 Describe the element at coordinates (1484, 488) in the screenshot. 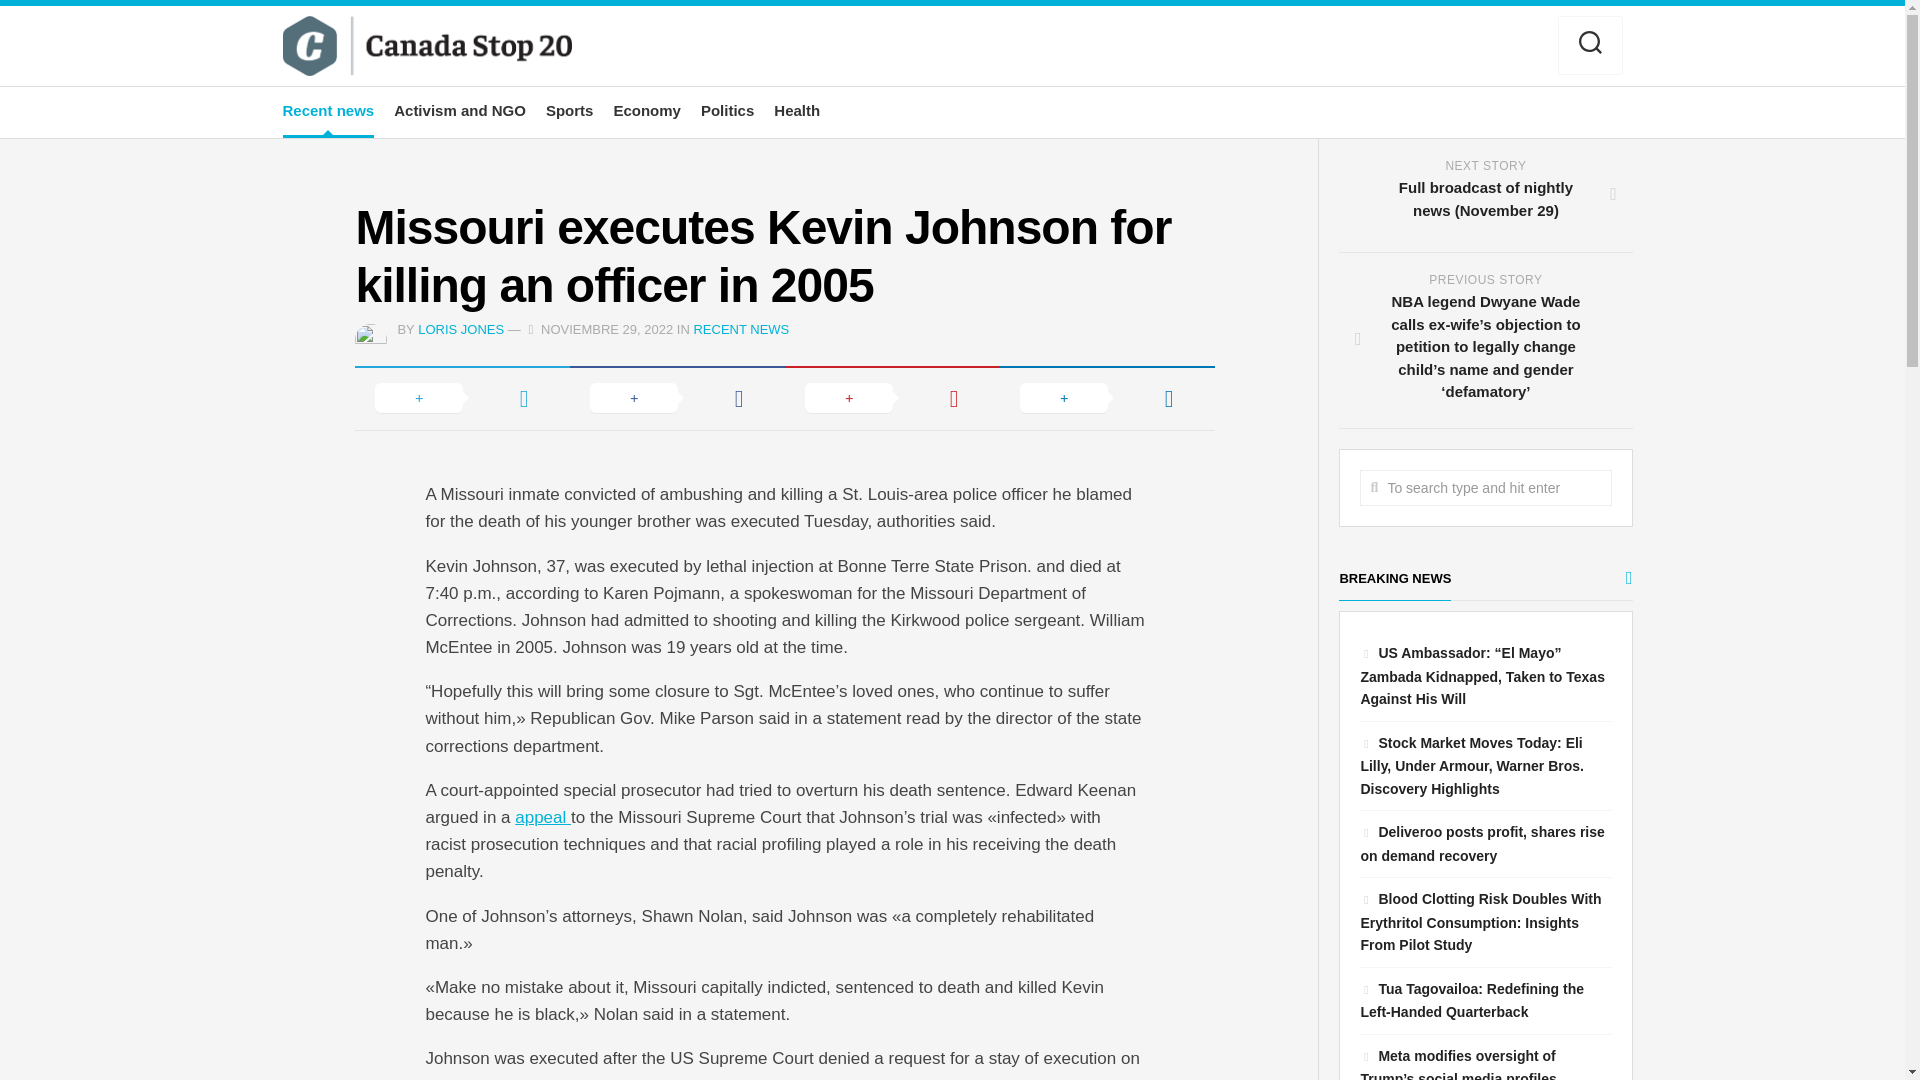

I see `To search type and hit enter` at that location.